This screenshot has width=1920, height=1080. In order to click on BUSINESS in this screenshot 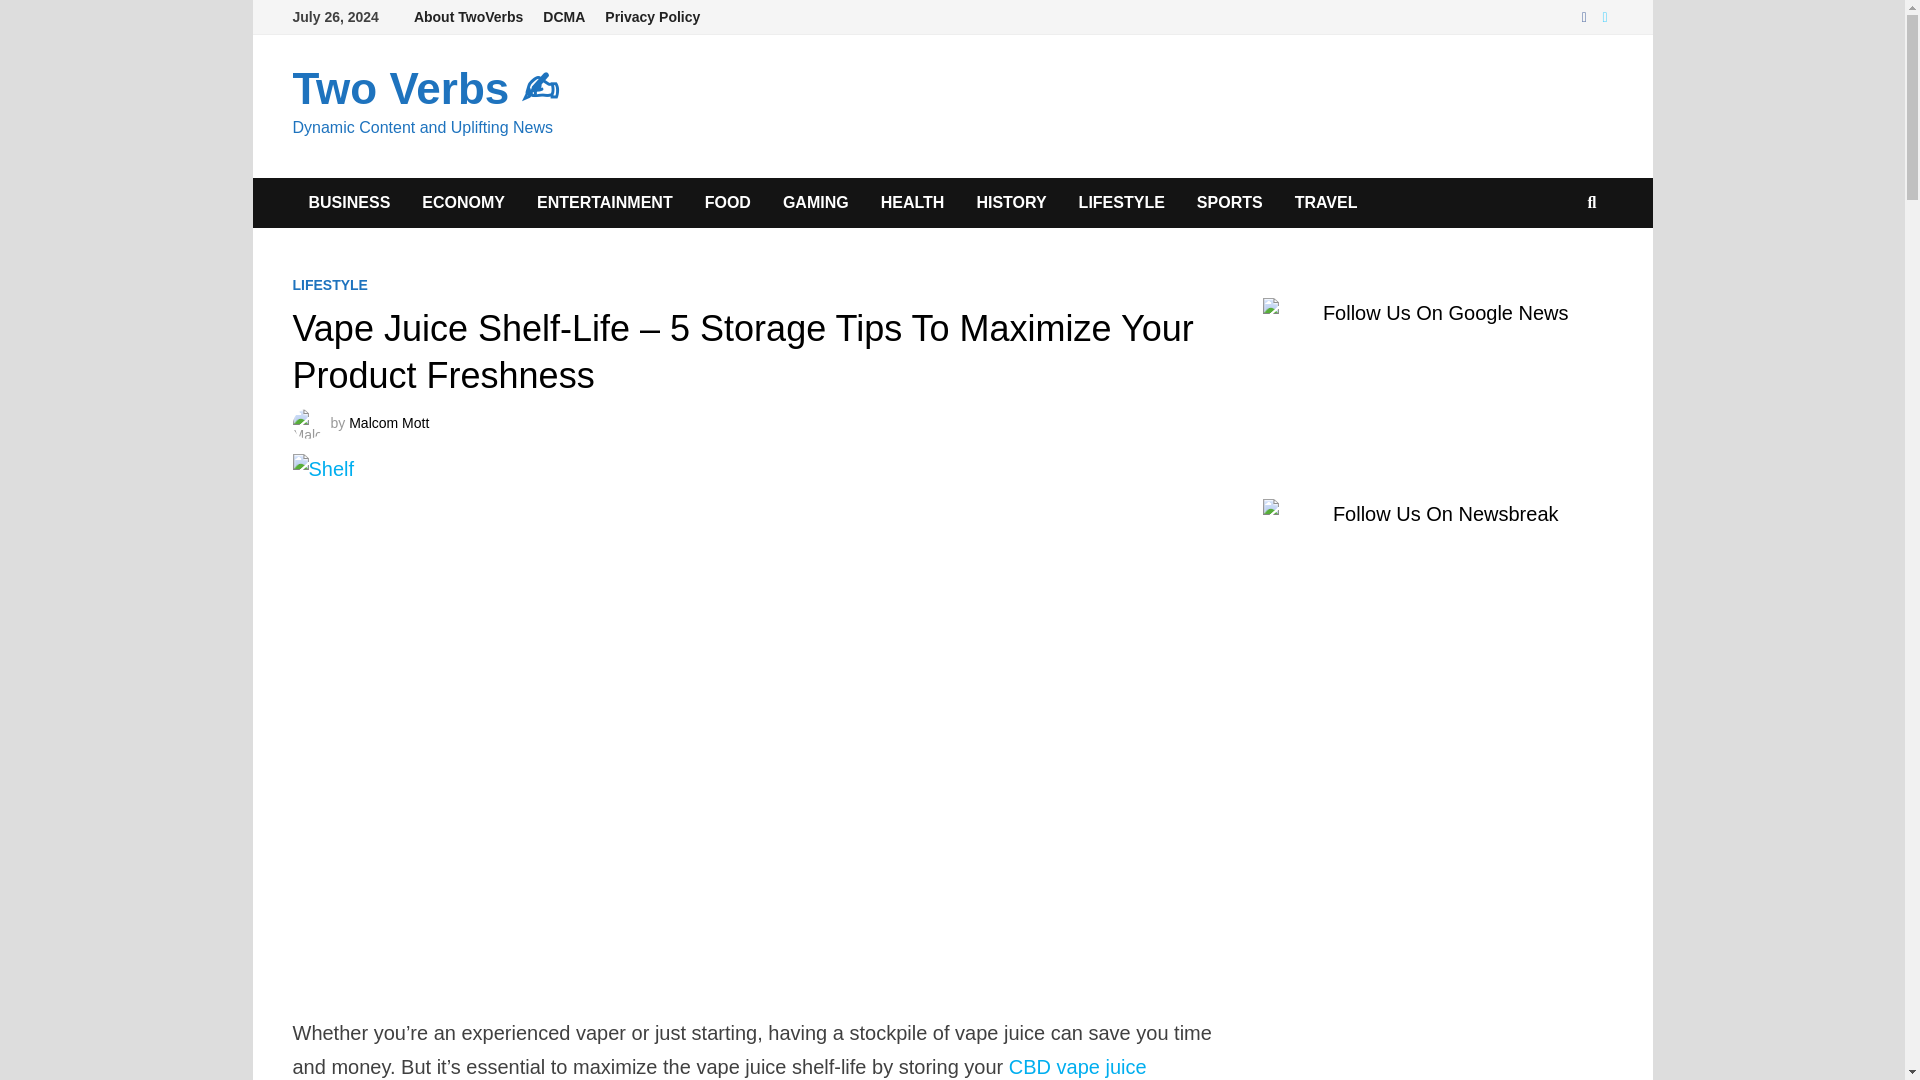, I will do `click(348, 202)`.